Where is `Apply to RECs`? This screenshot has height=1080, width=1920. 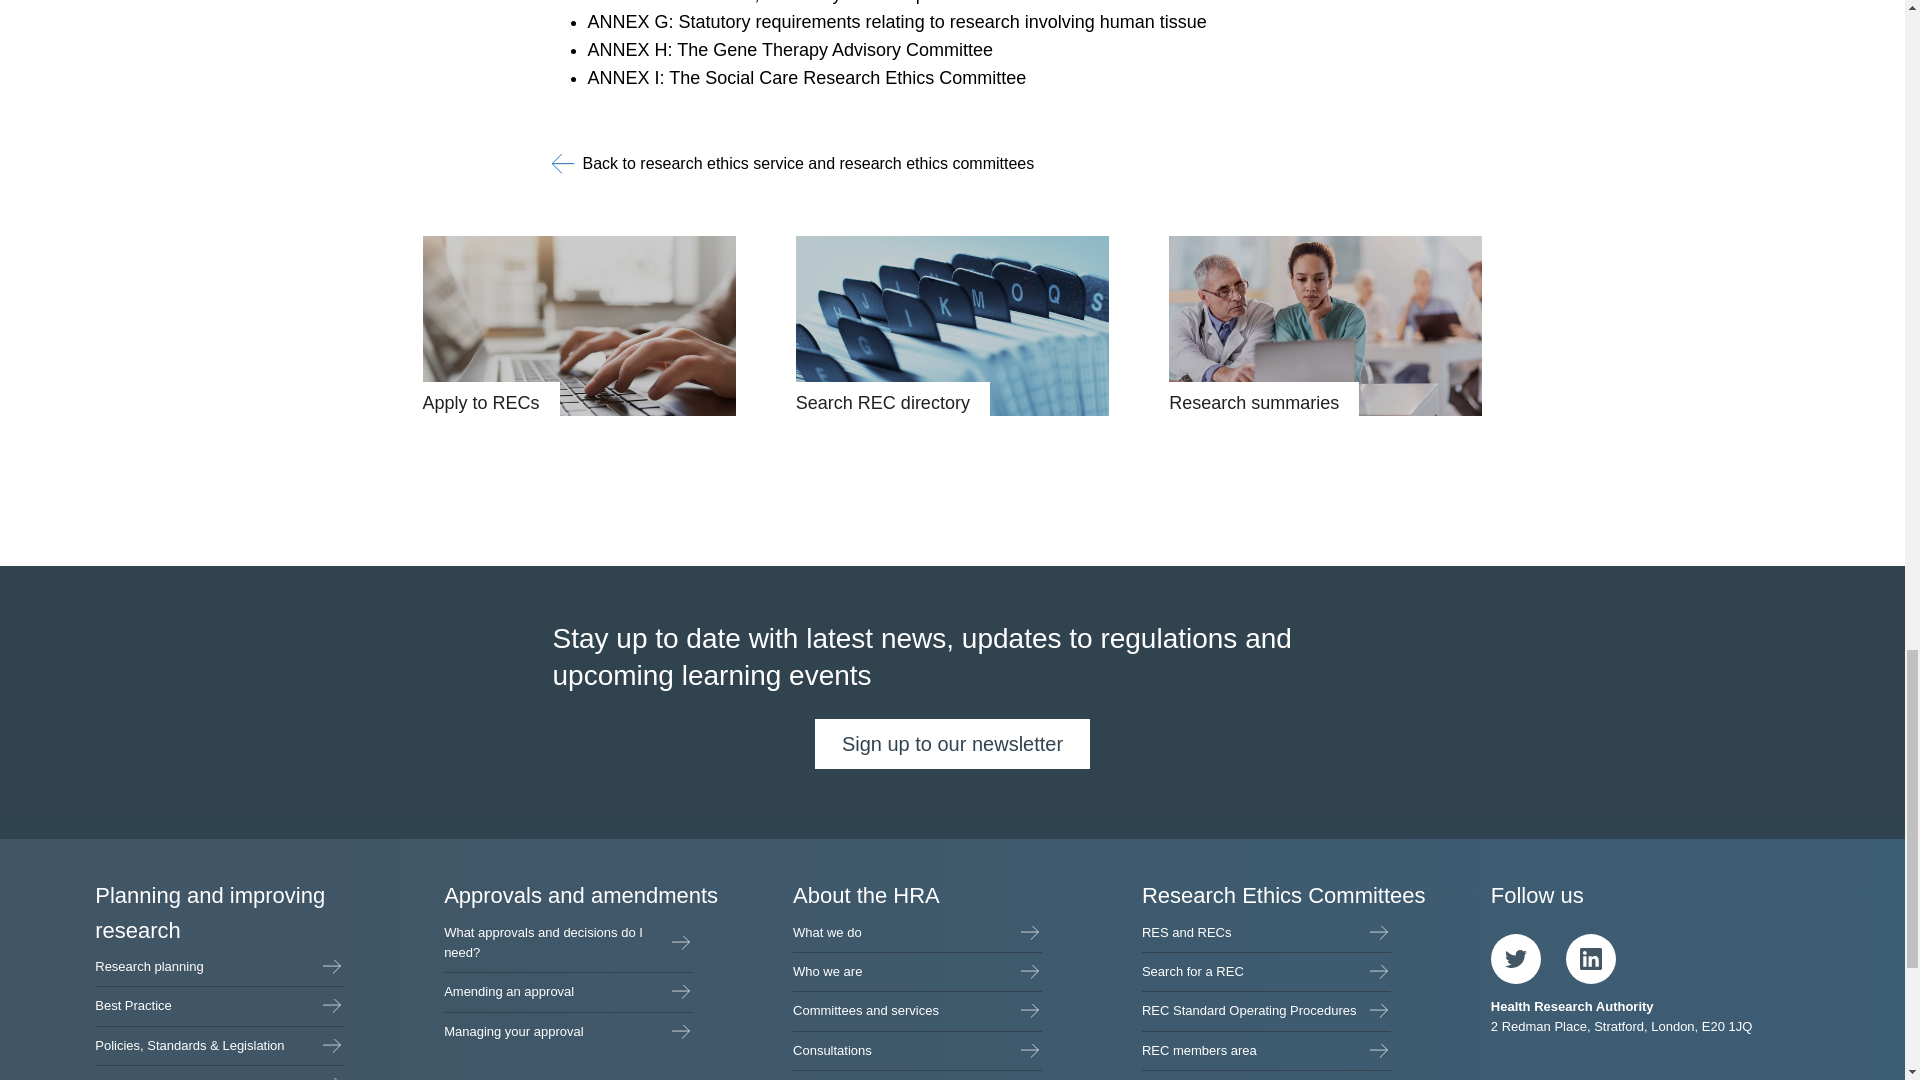 Apply to RECs is located at coordinates (578, 326).